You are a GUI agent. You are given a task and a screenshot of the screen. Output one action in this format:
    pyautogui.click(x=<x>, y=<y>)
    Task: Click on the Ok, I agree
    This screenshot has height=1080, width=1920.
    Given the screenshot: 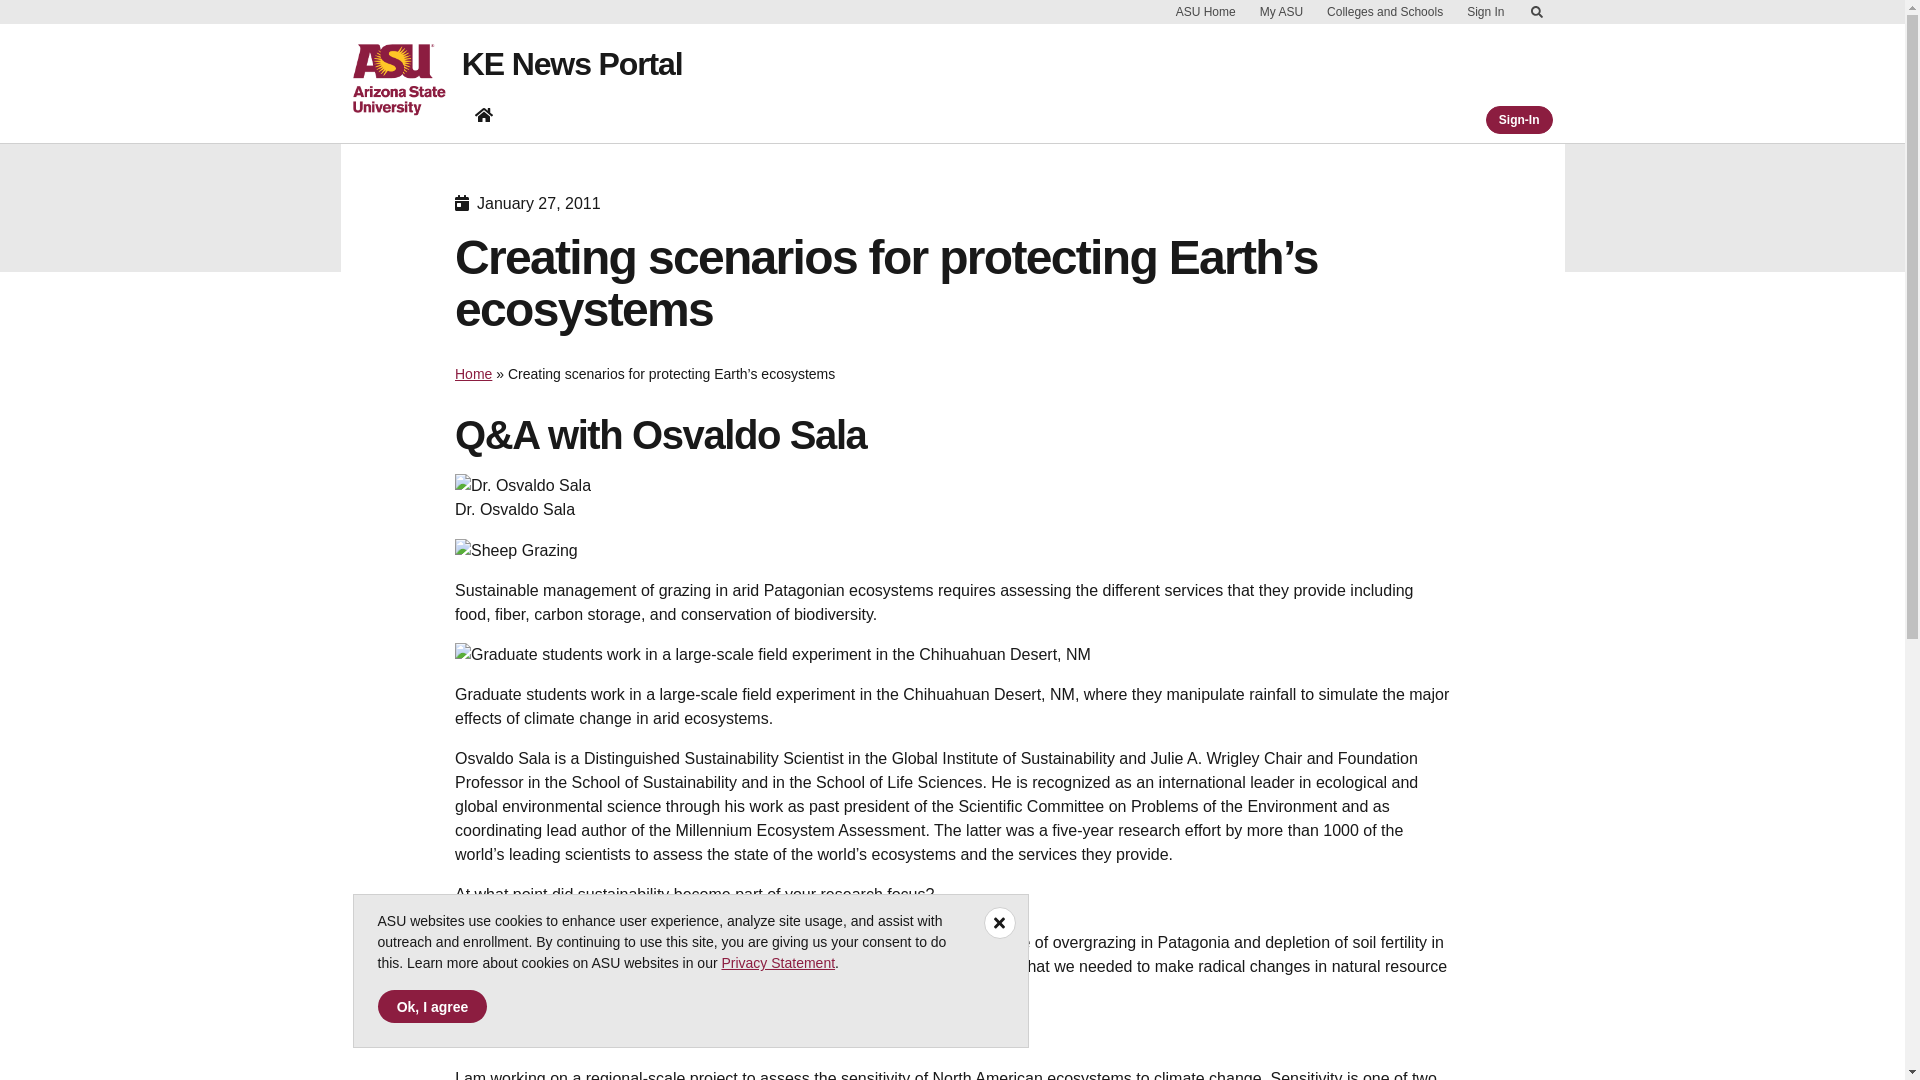 What is the action you would take?
    pyautogui.click(x=432, y=1006)
    